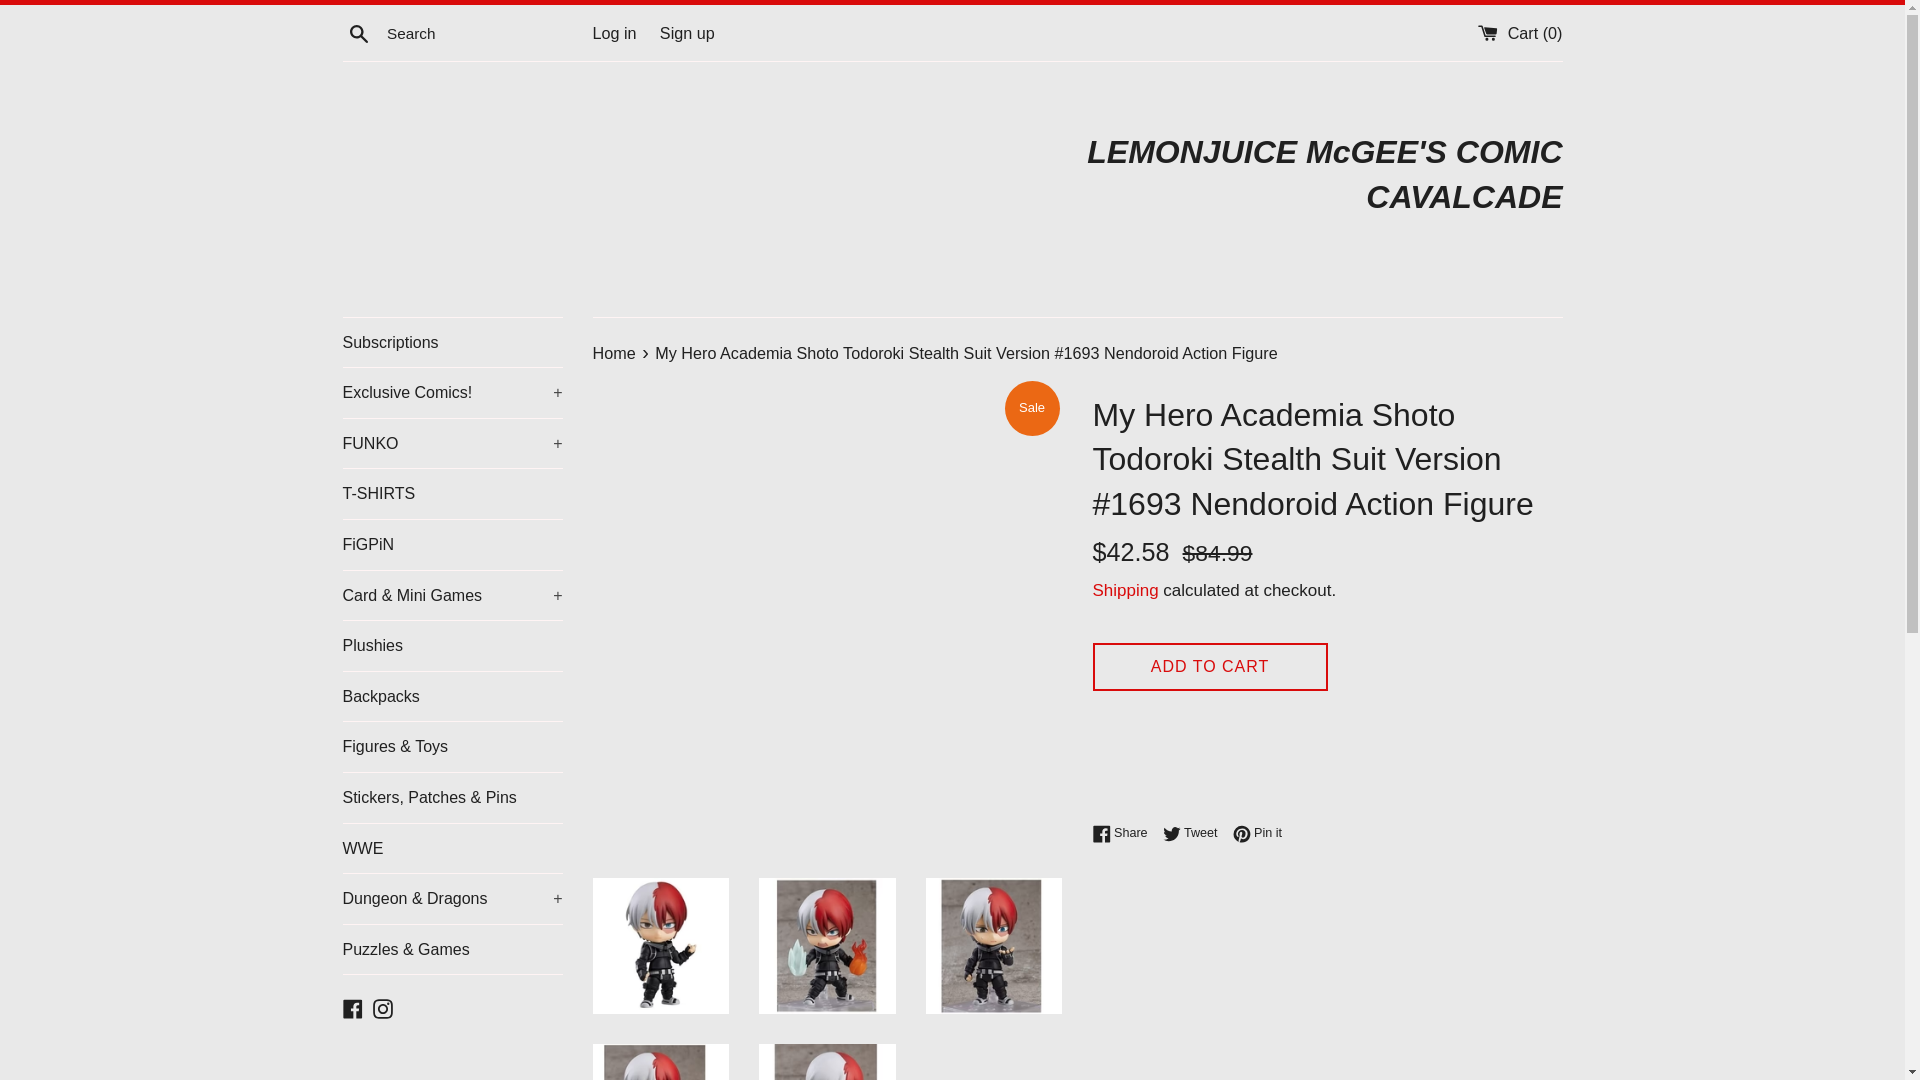 The width and height of the screenshot is (1920, 1080). What do you see at coordinates (358, 33) in the screenshot?
I see `Search` at bounding box center [358, 33].